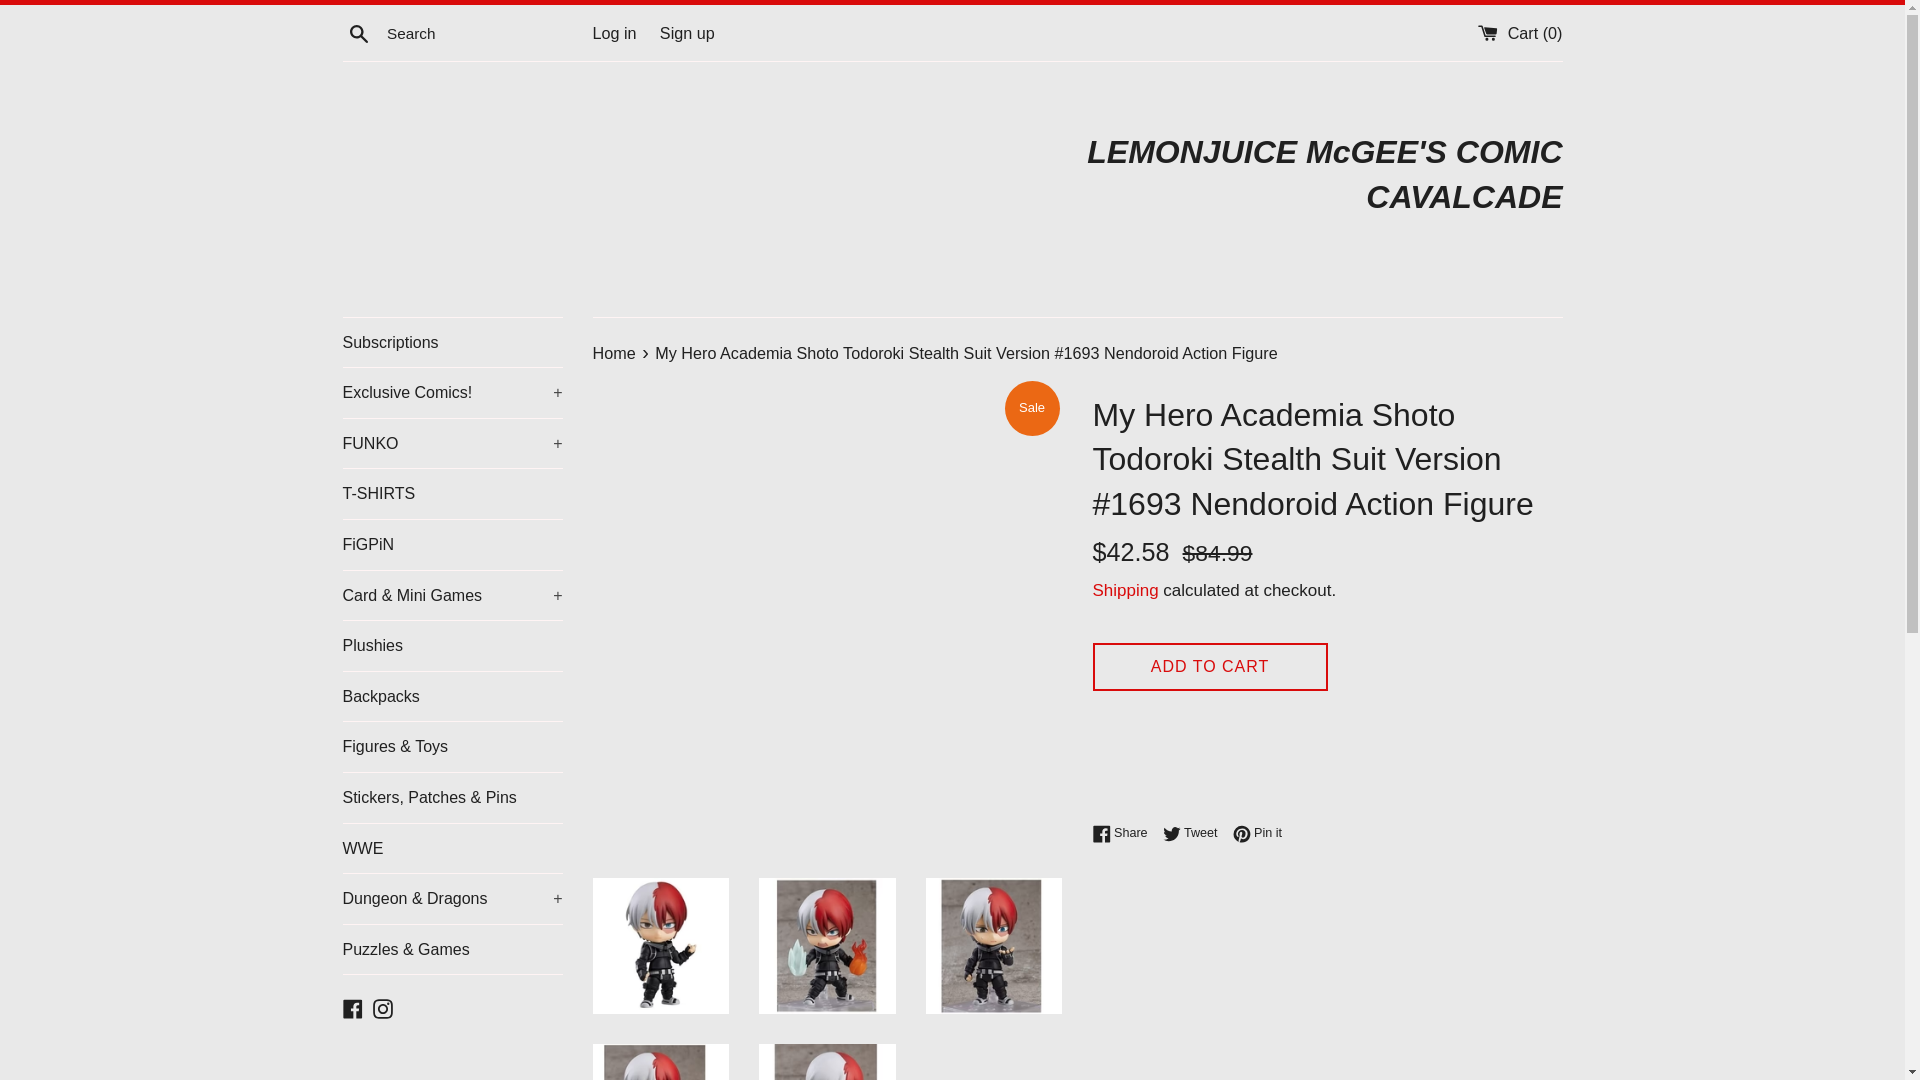 The width and height of the screenshot is (1920, 1080). What do you see at coordinates (358, 33) in the screenshot?
I see `Search` at bounding box center [358, 33].